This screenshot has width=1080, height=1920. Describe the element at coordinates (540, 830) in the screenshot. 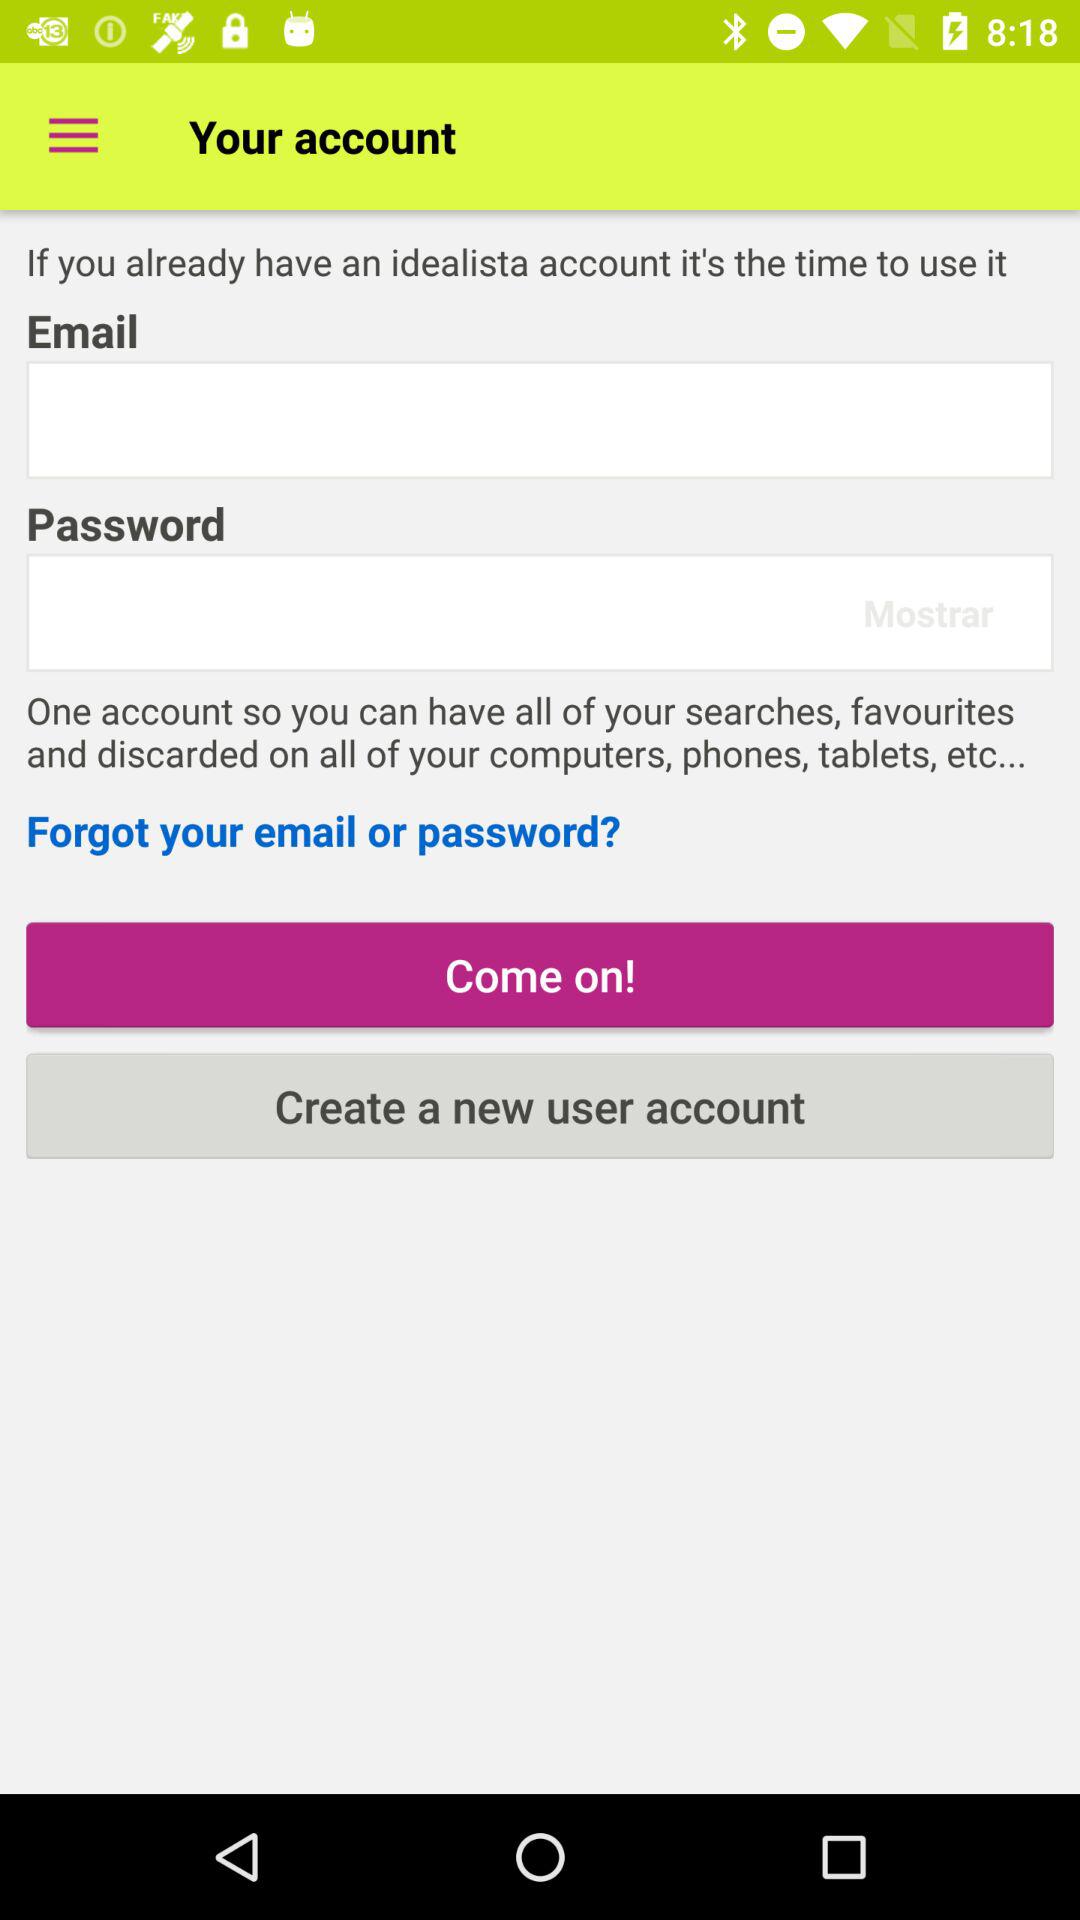

I see `open the icon above the come on! item` at that location.